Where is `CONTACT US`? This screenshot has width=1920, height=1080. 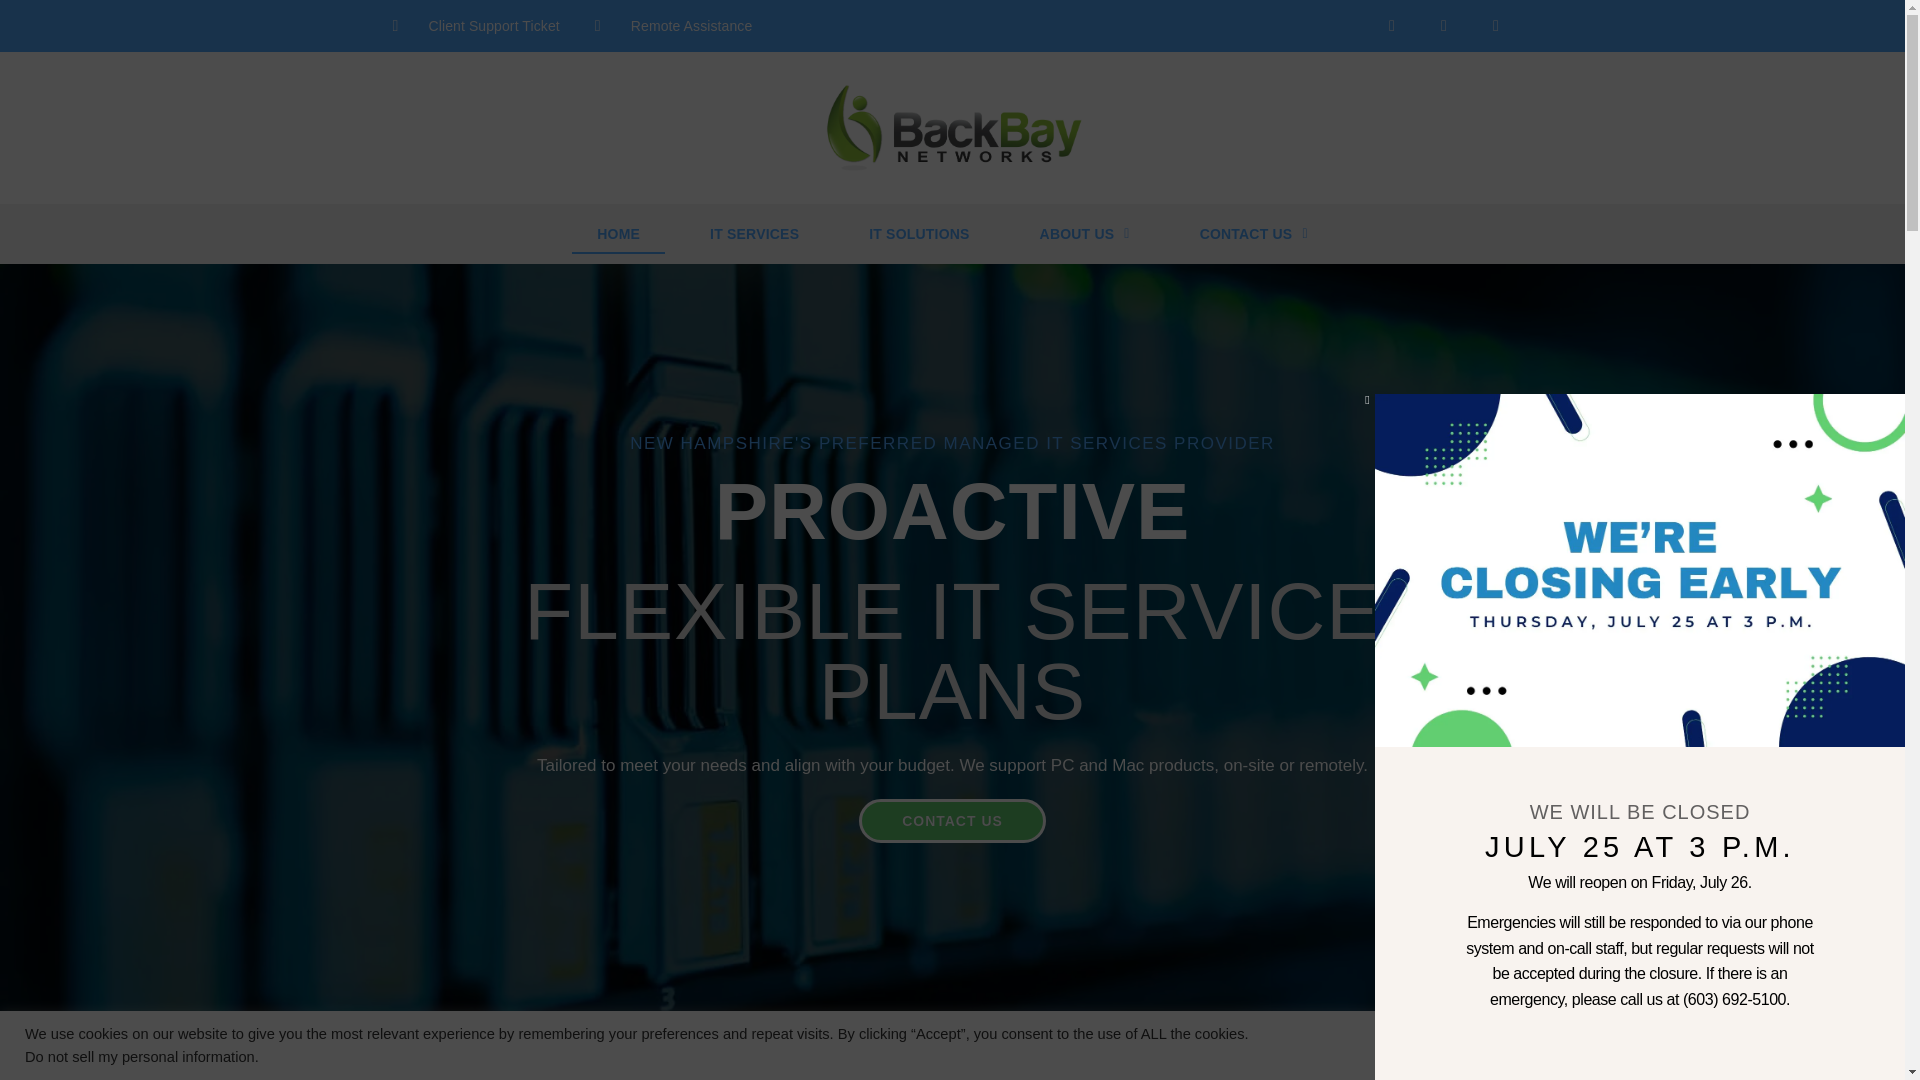
CONTACT US is located at coordinates (1254, 233).